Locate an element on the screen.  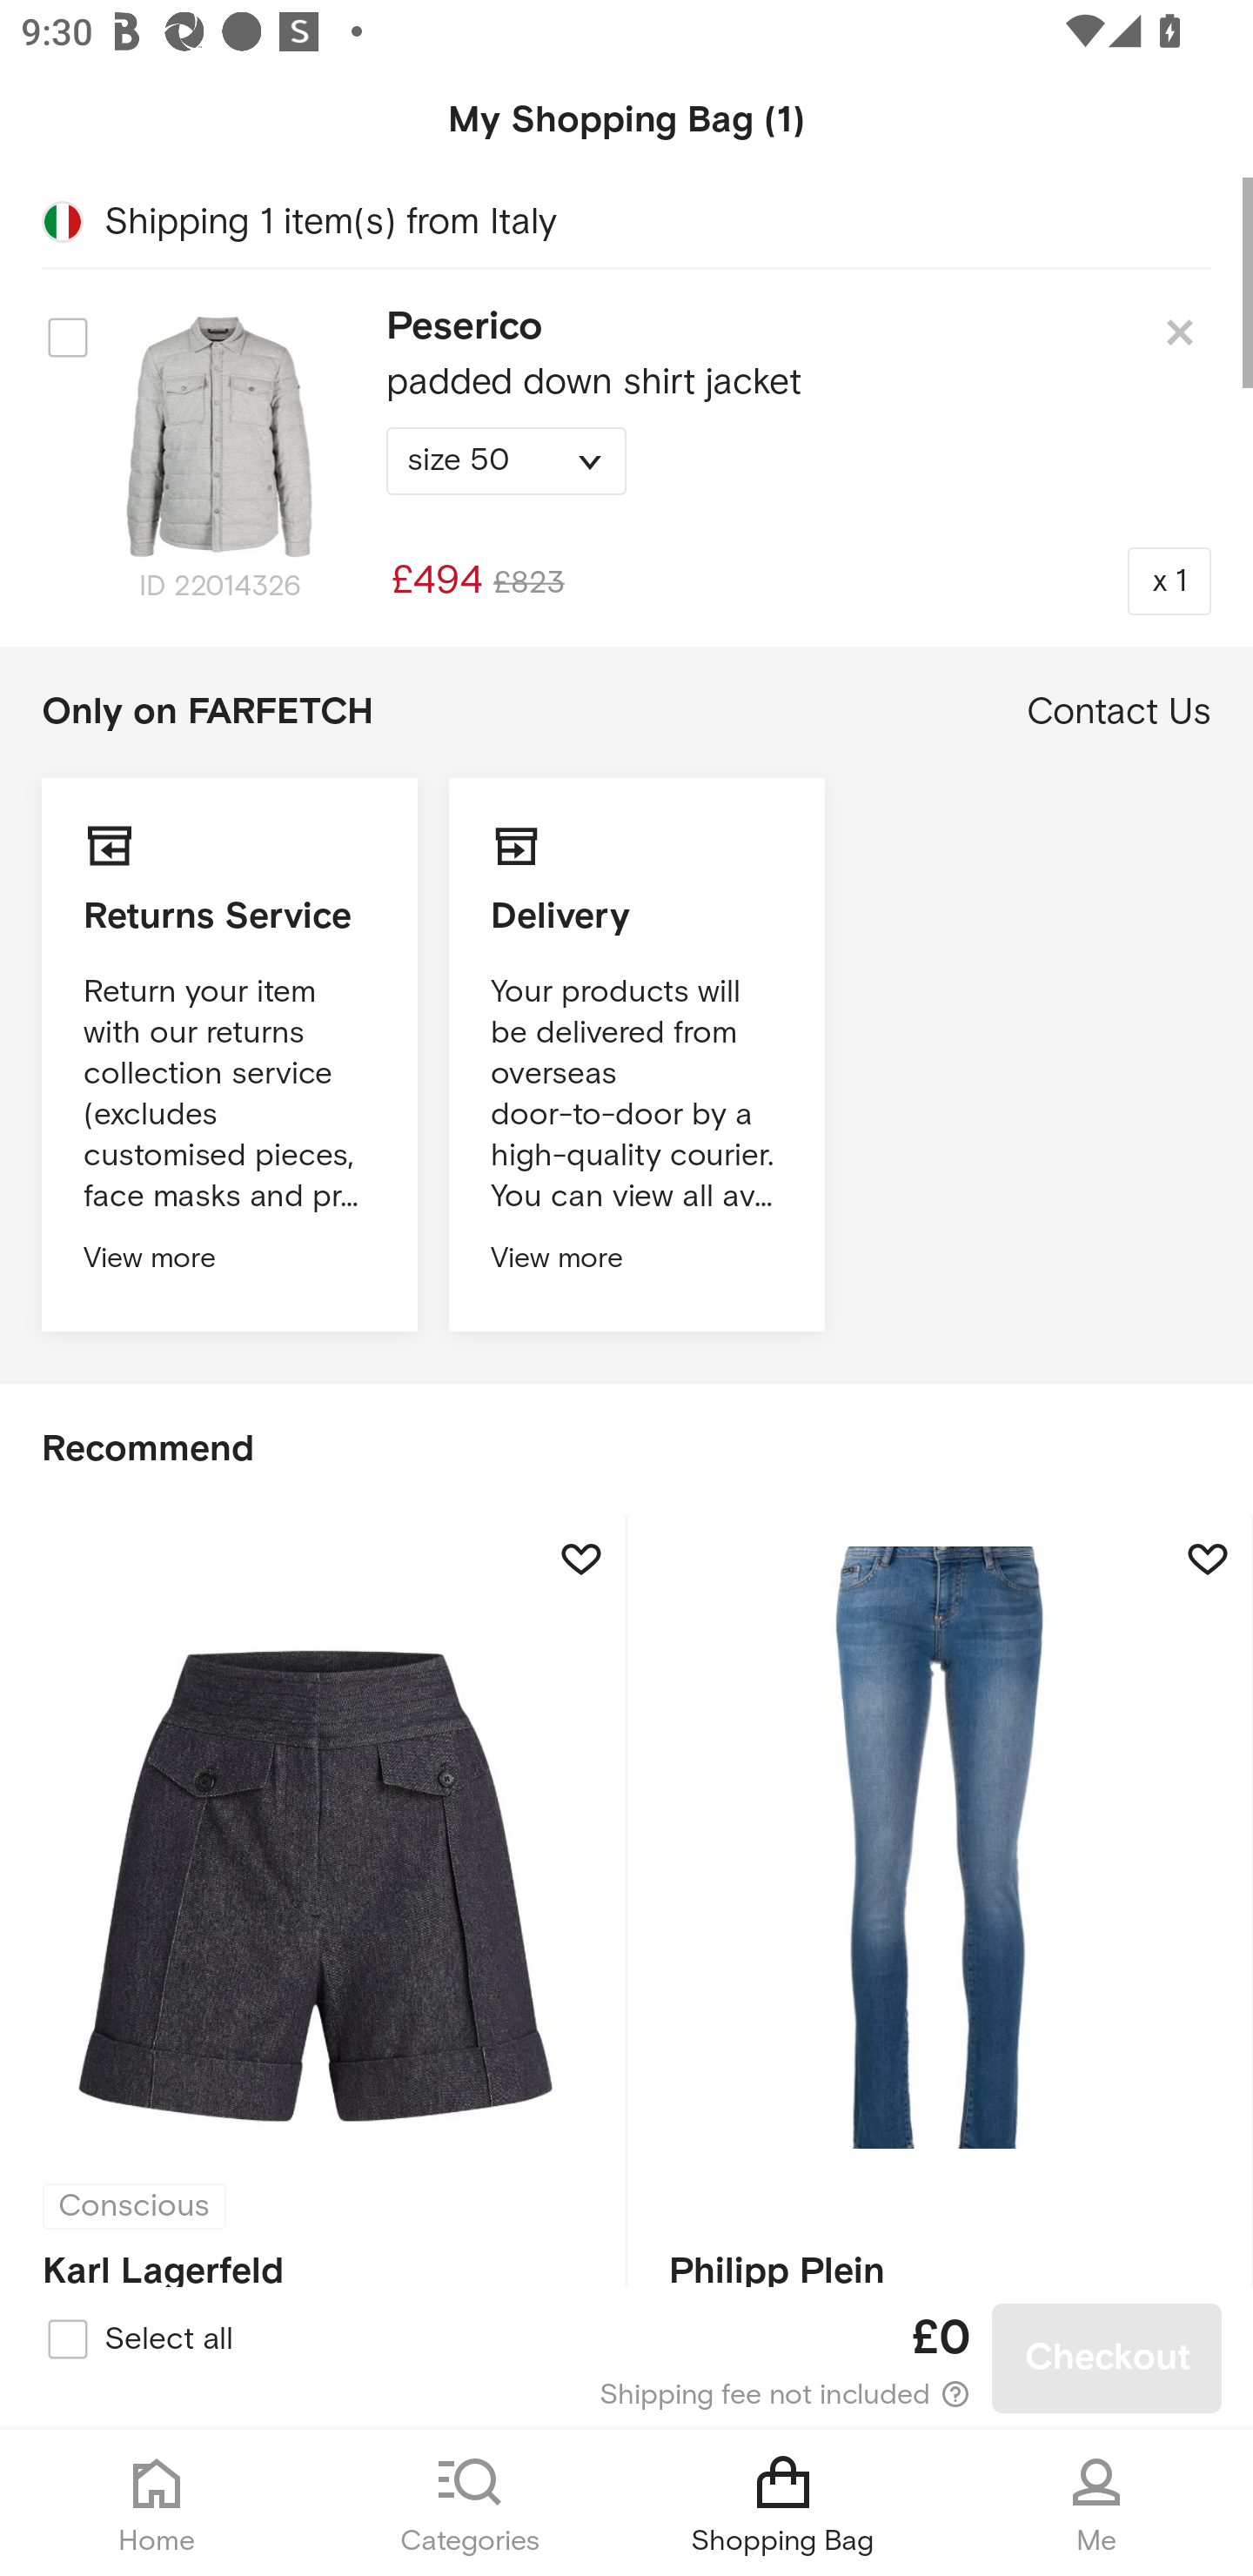
Home is located at coordinates (157, 2503).